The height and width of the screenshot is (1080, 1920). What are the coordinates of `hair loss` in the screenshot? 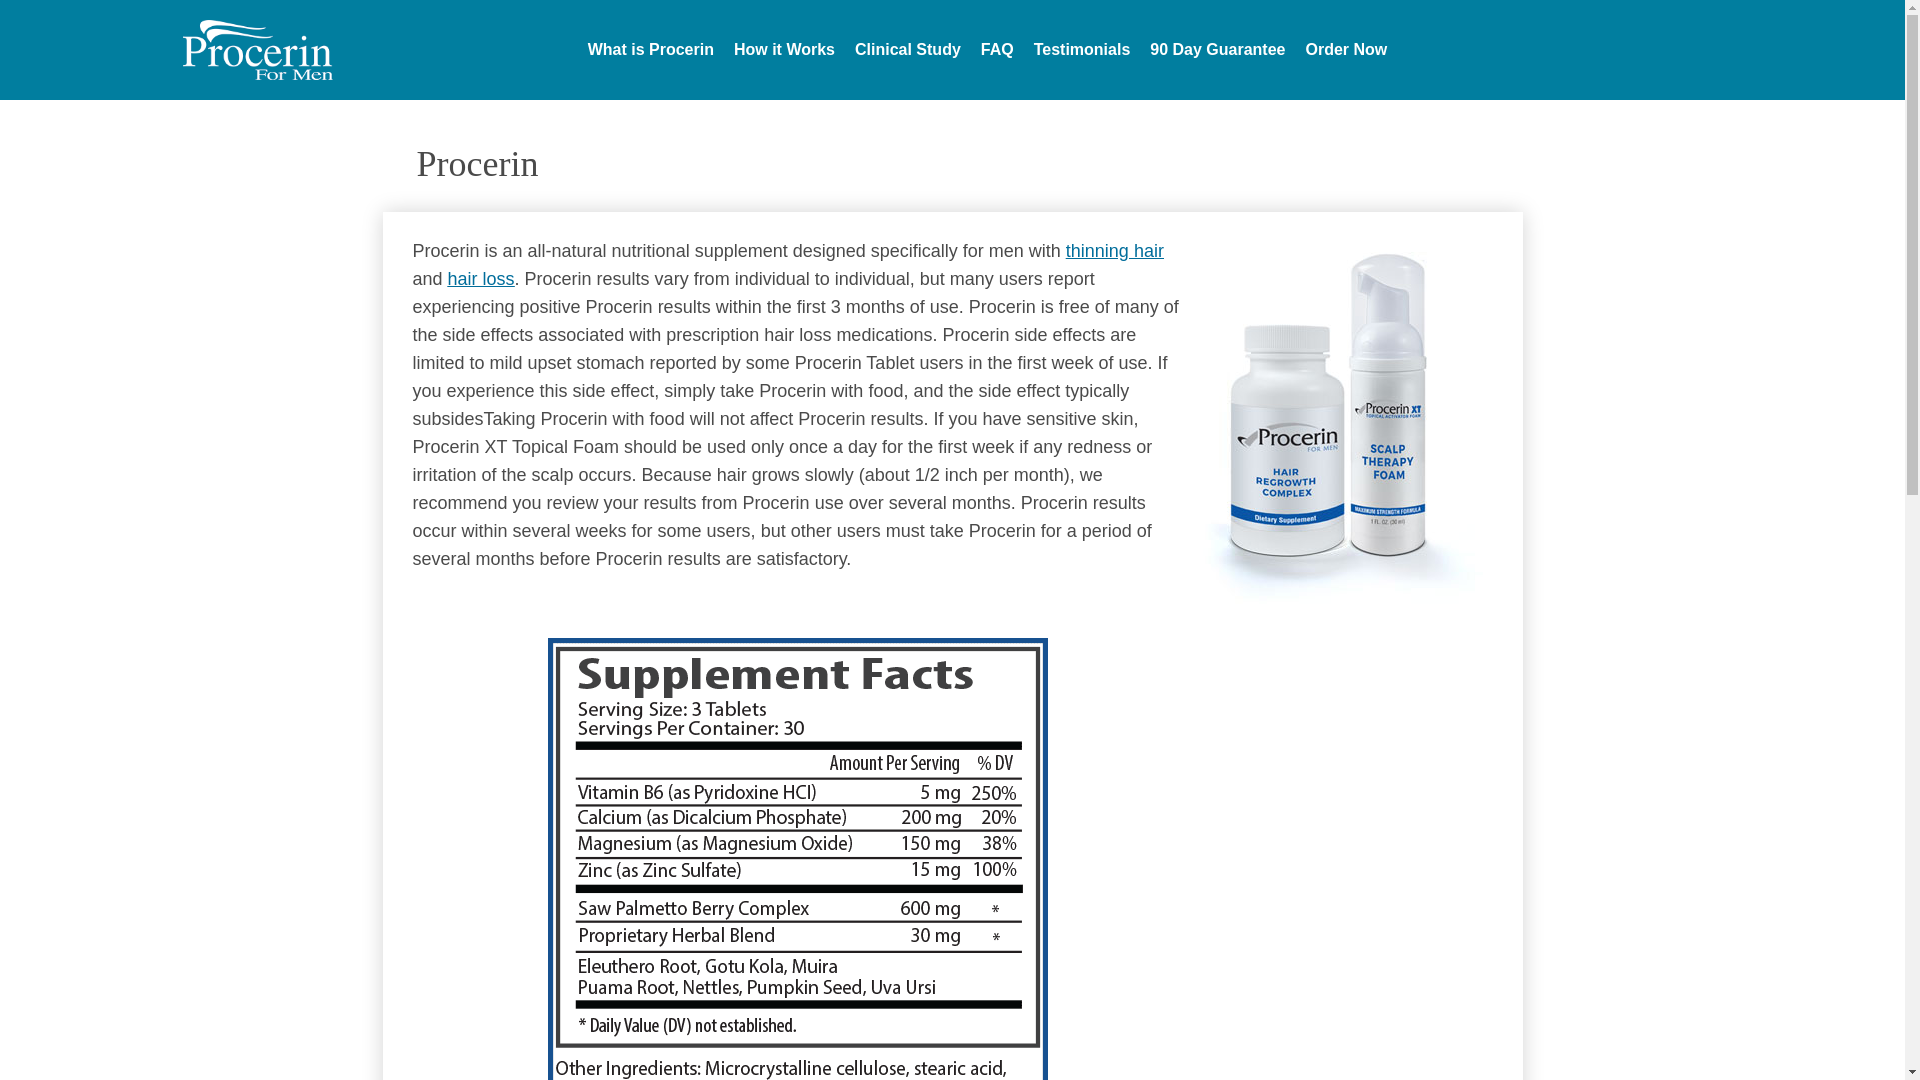 It's located at (480, 278).